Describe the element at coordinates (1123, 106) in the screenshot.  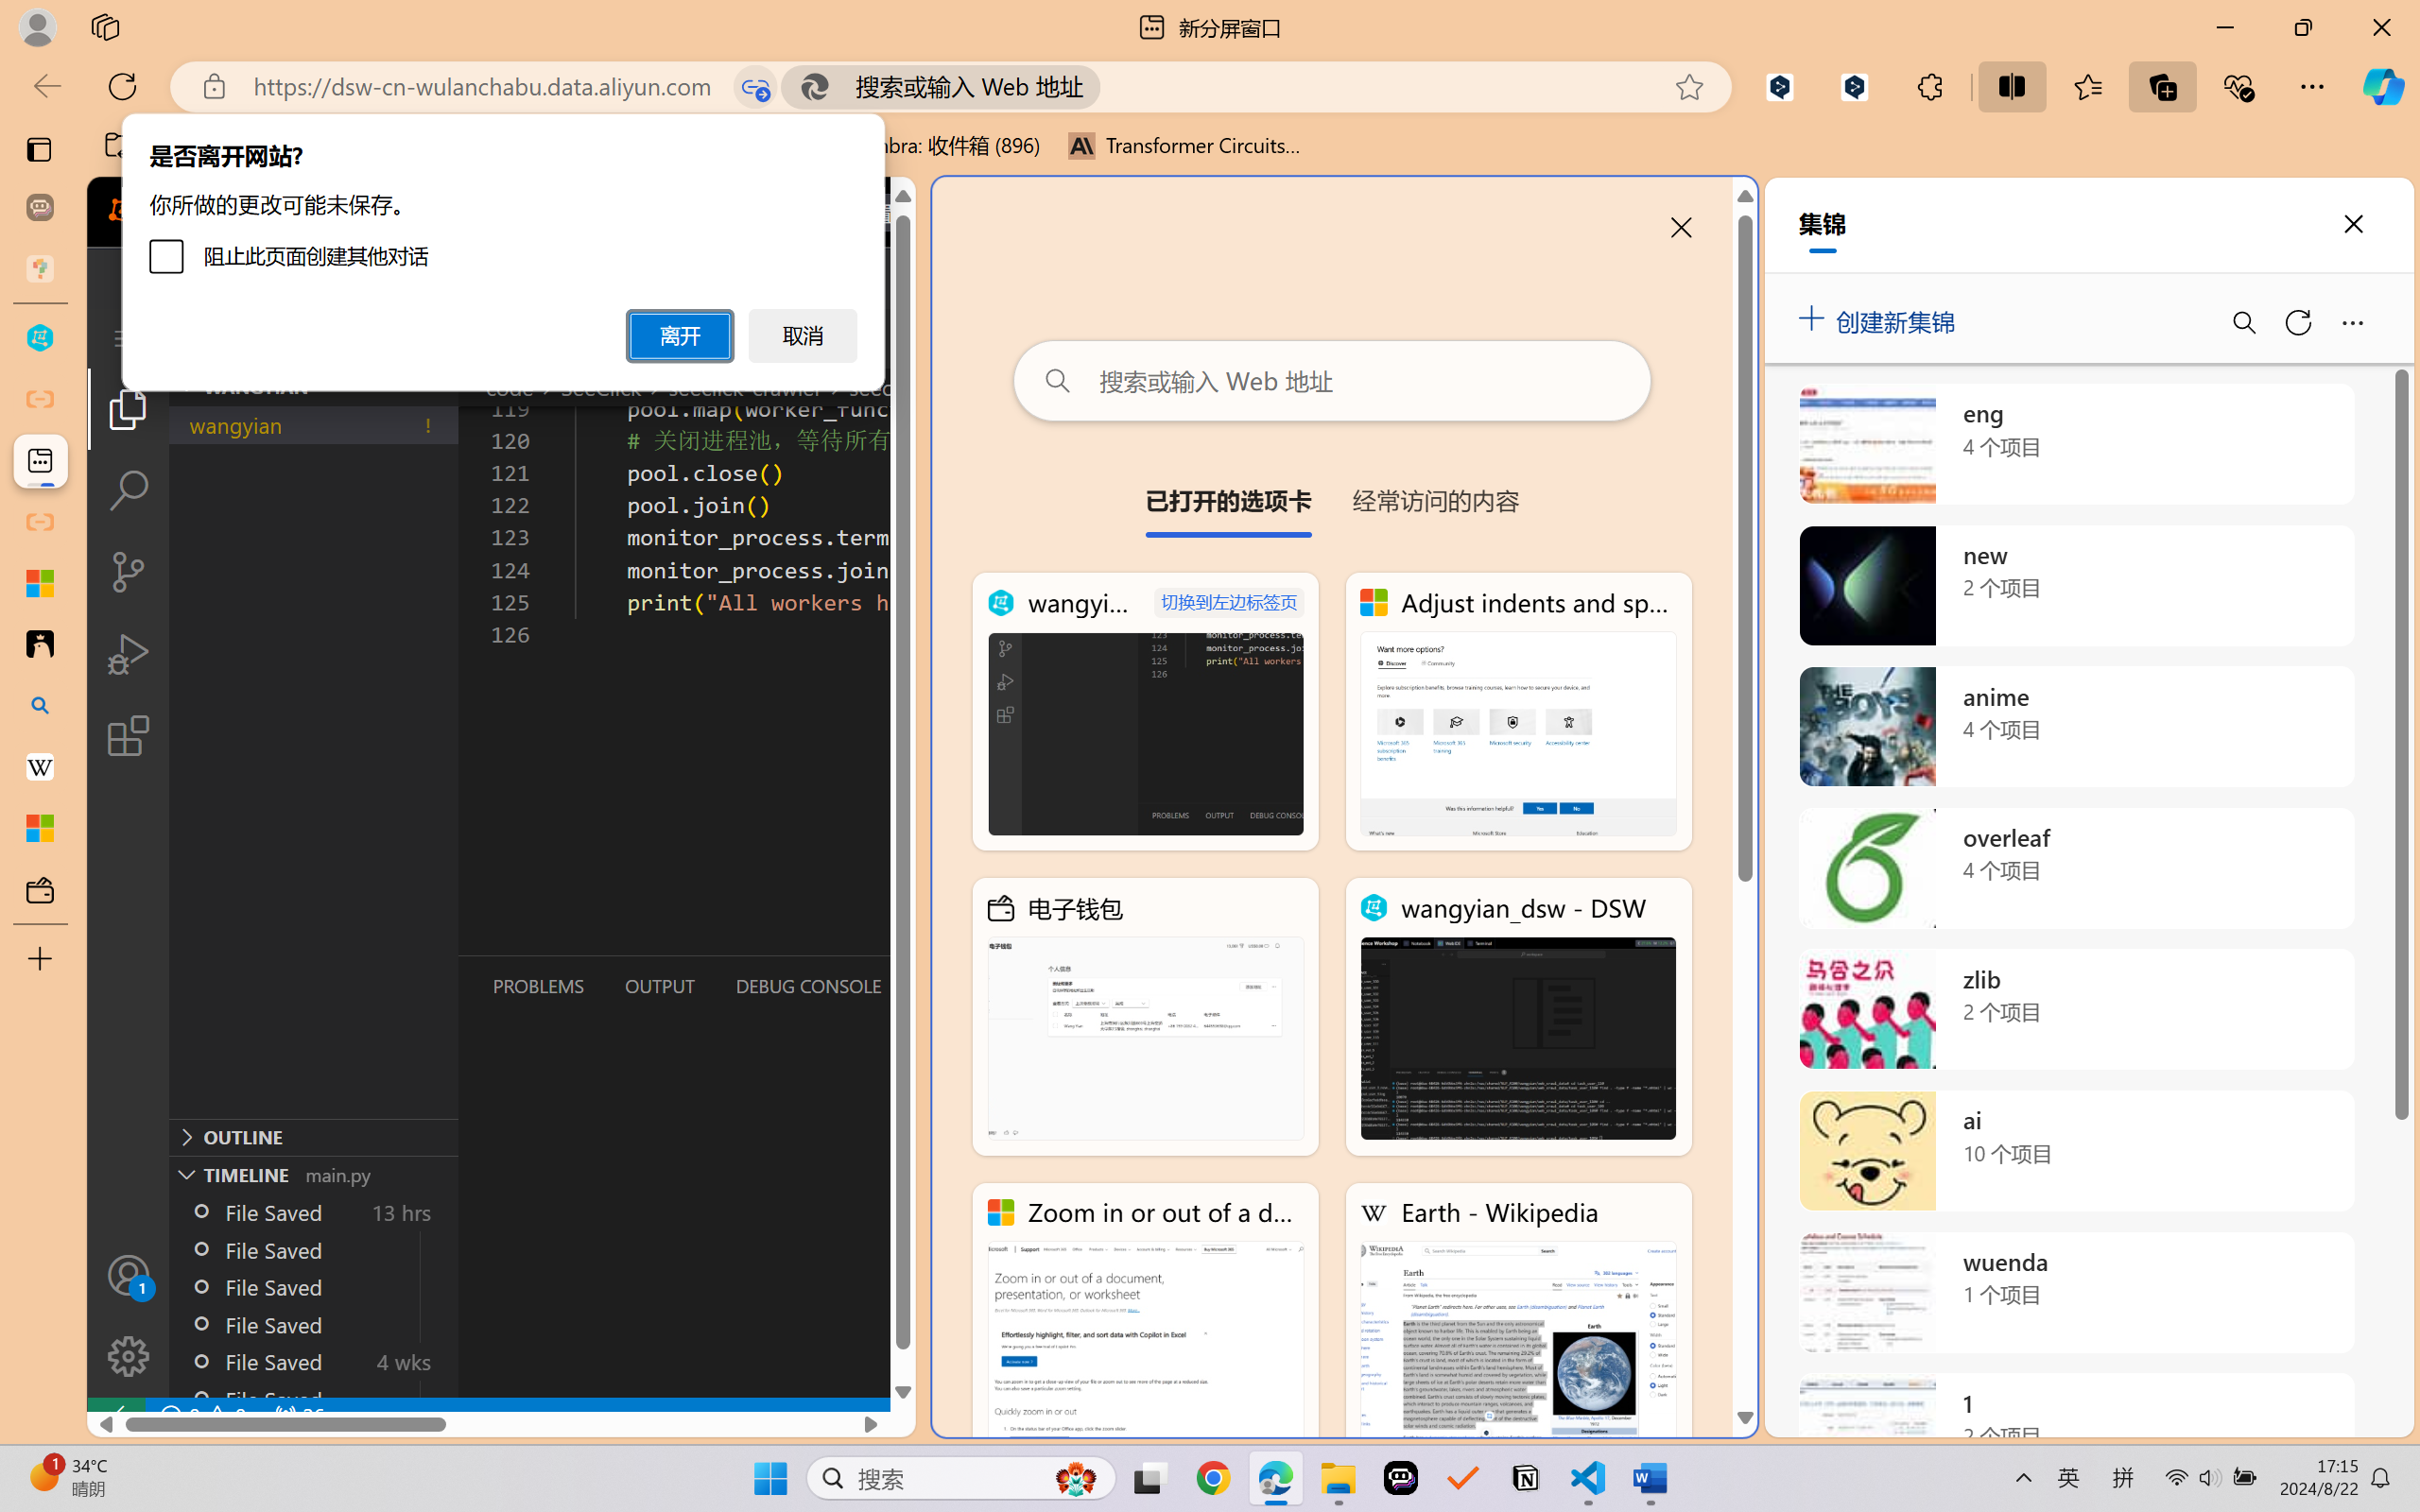
I see `Shape Outline Green, Accent 1` at that location.